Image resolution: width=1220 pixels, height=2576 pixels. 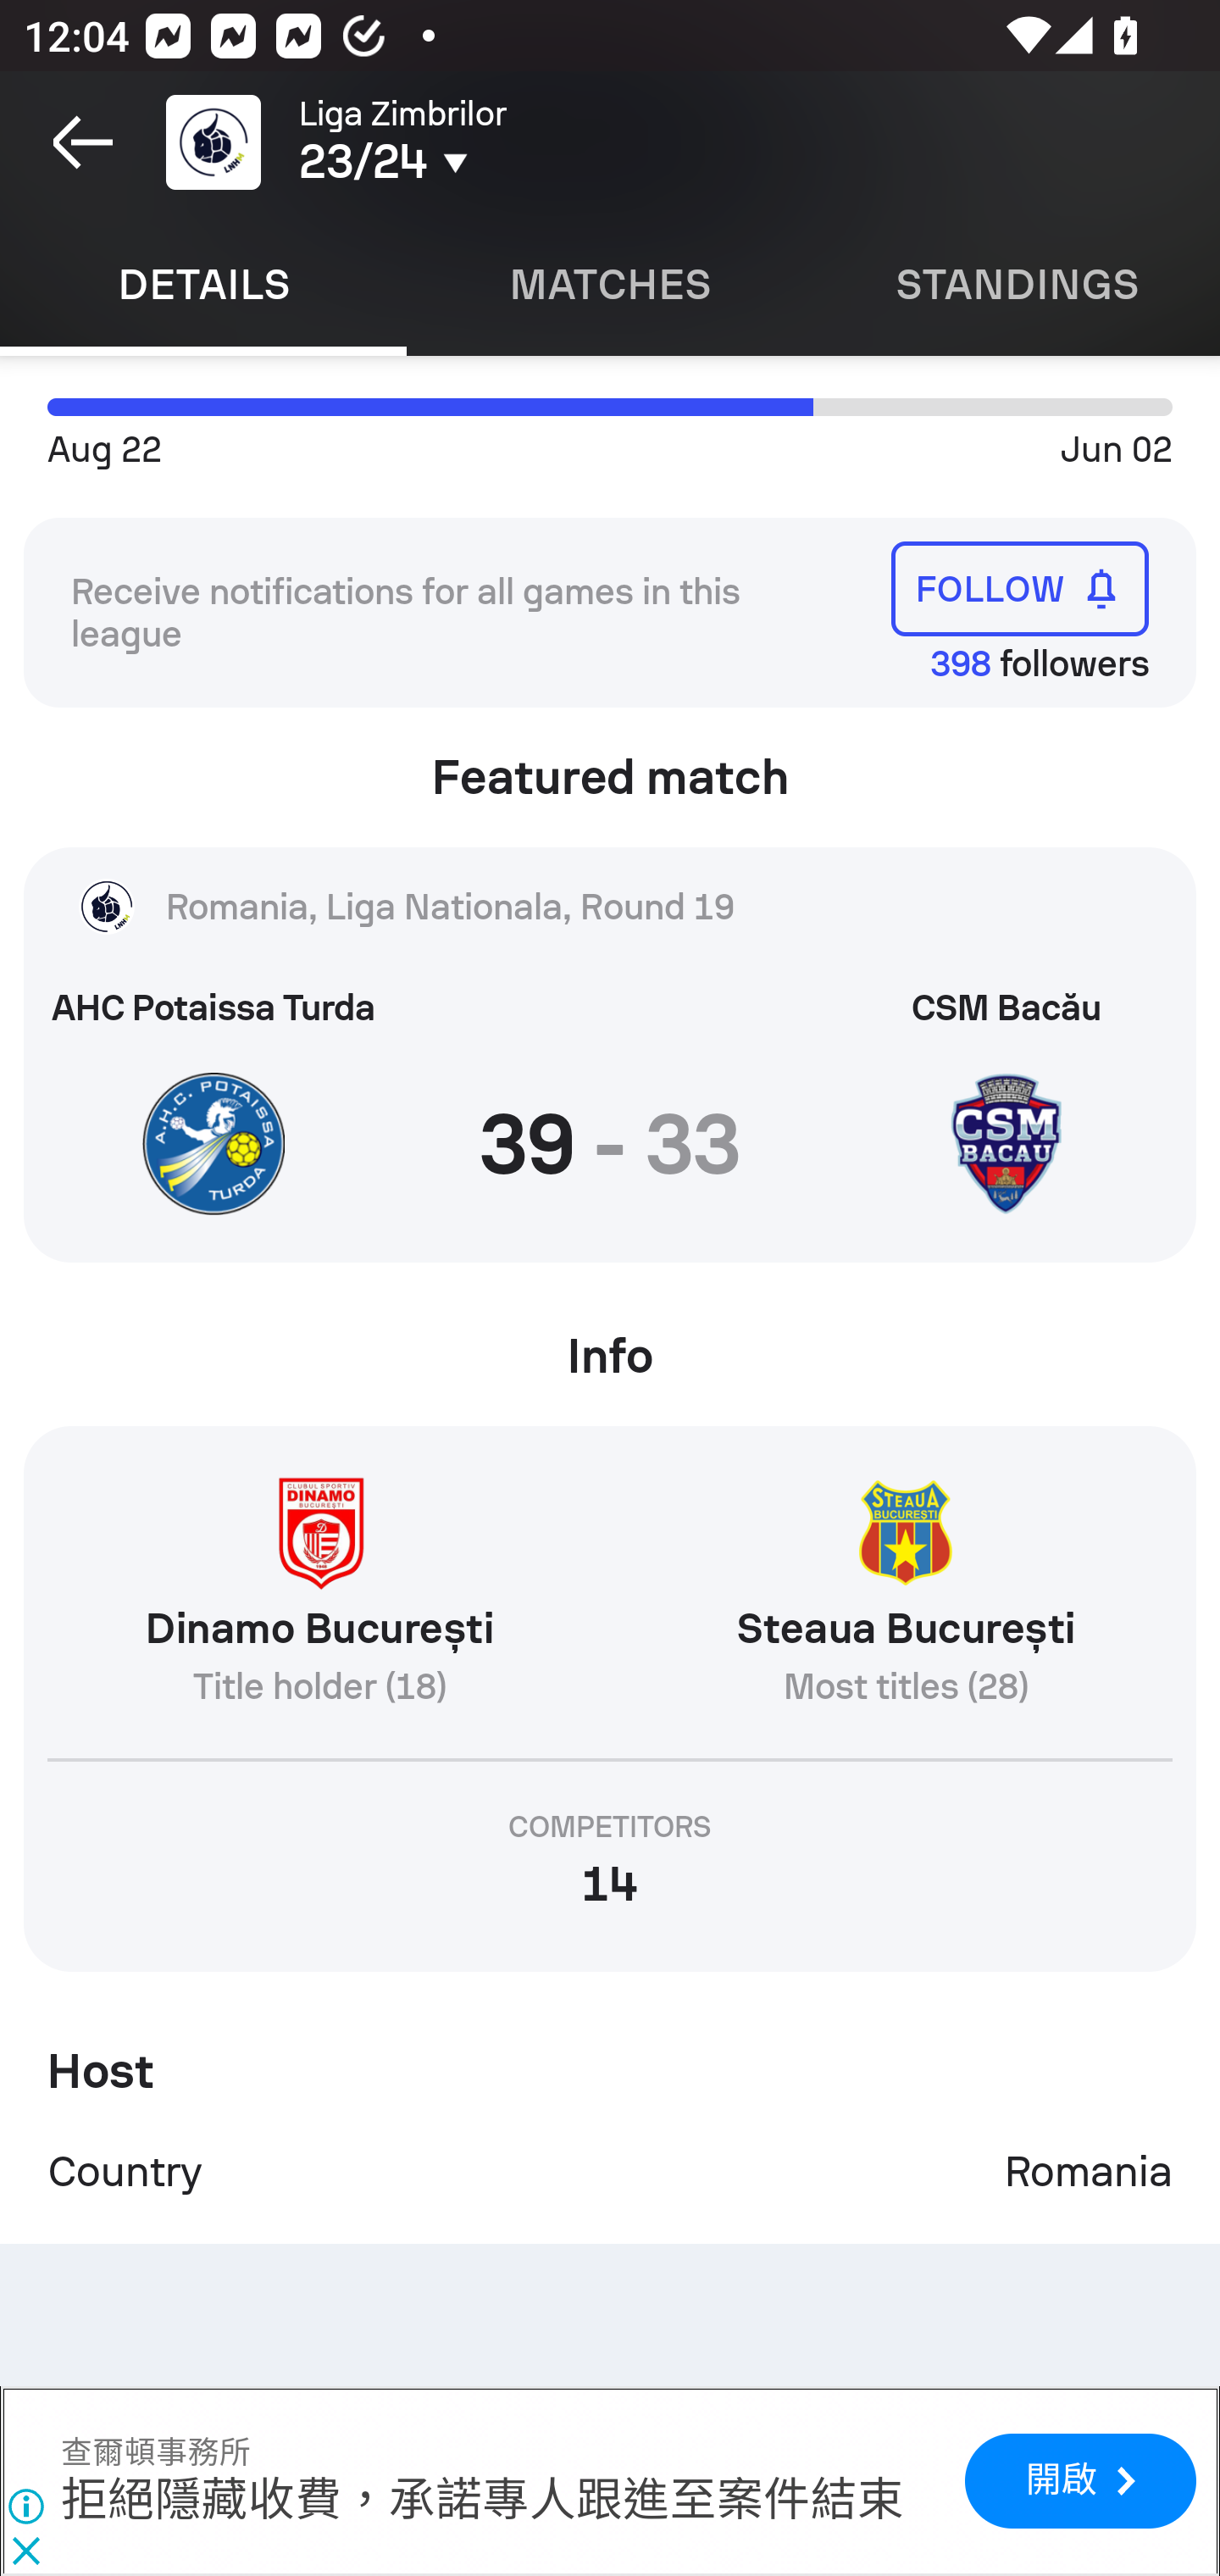 What do you see at coordinates (905, 1605) in the screenshot?
I see `Steaua București Most titles (28)` at bounding box center [905, 1605].